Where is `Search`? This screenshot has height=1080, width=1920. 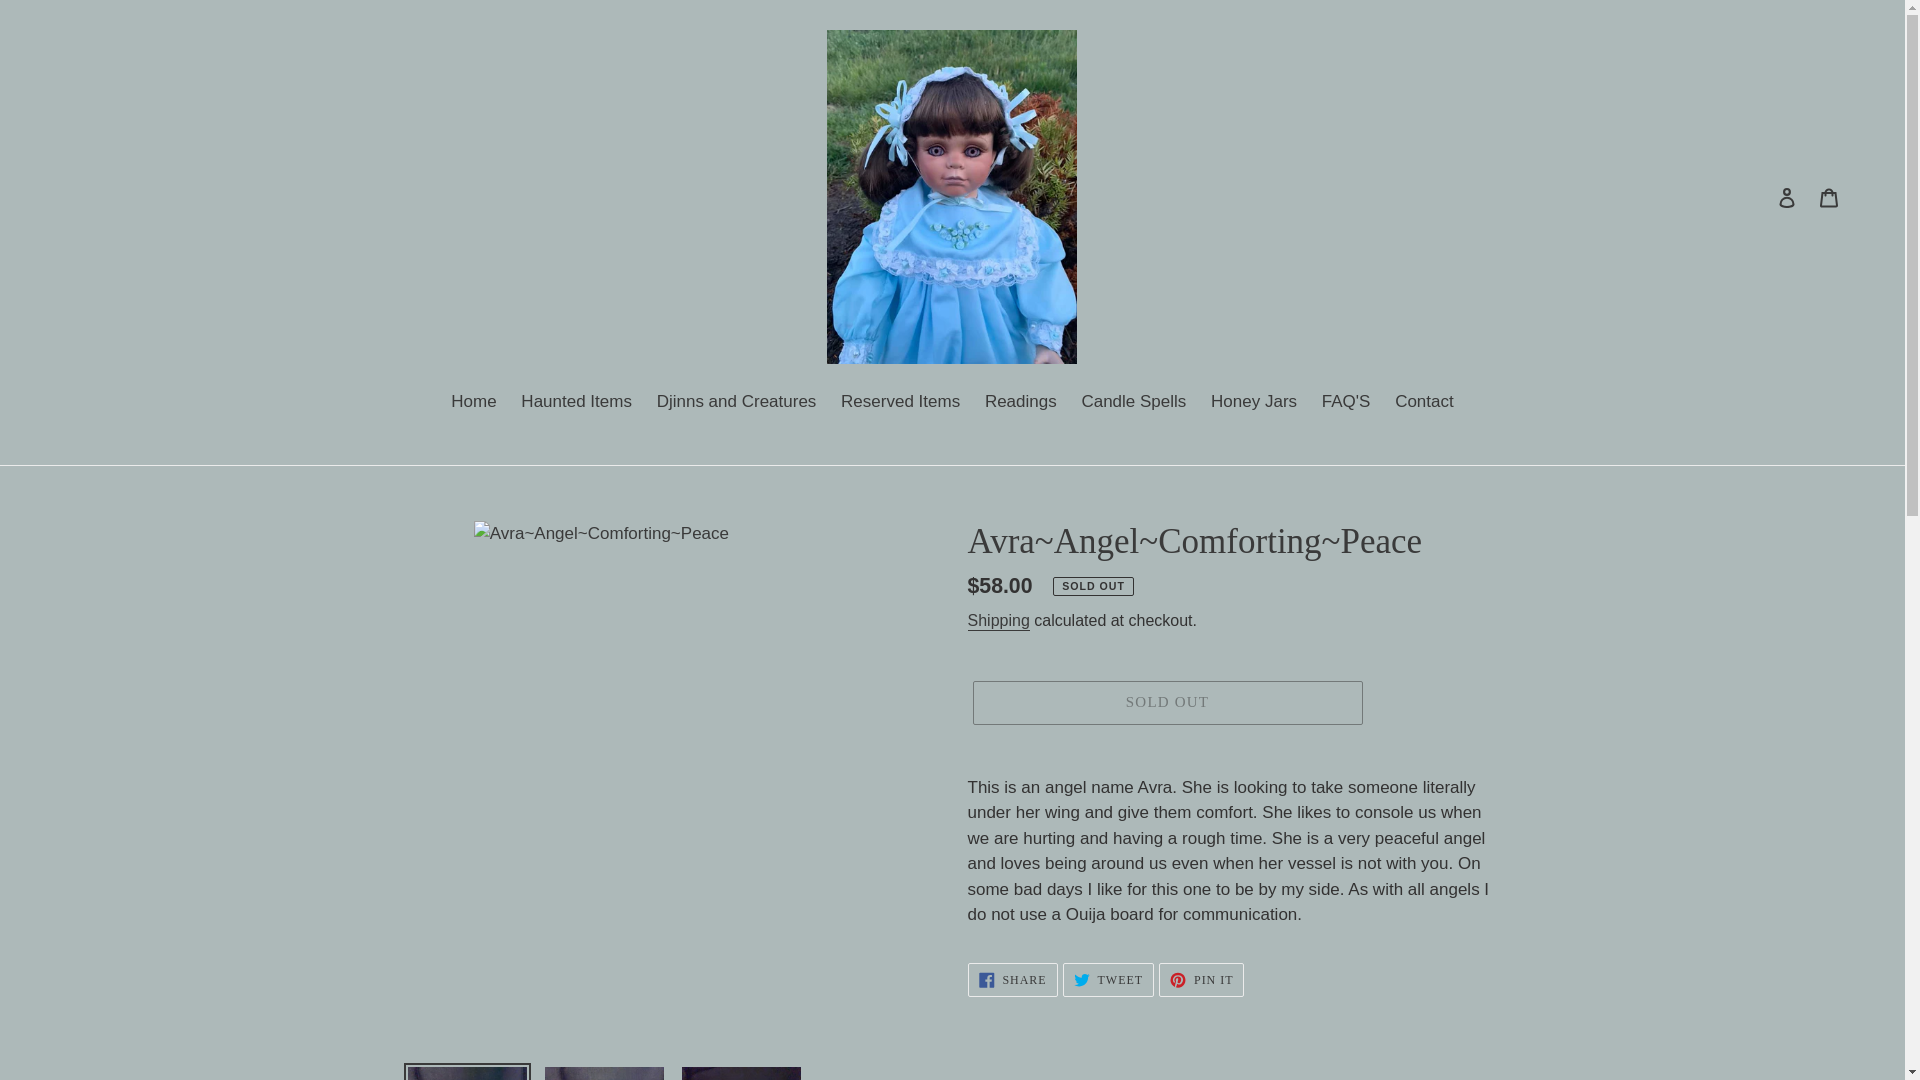
Search is located at coordinates (998, 621).